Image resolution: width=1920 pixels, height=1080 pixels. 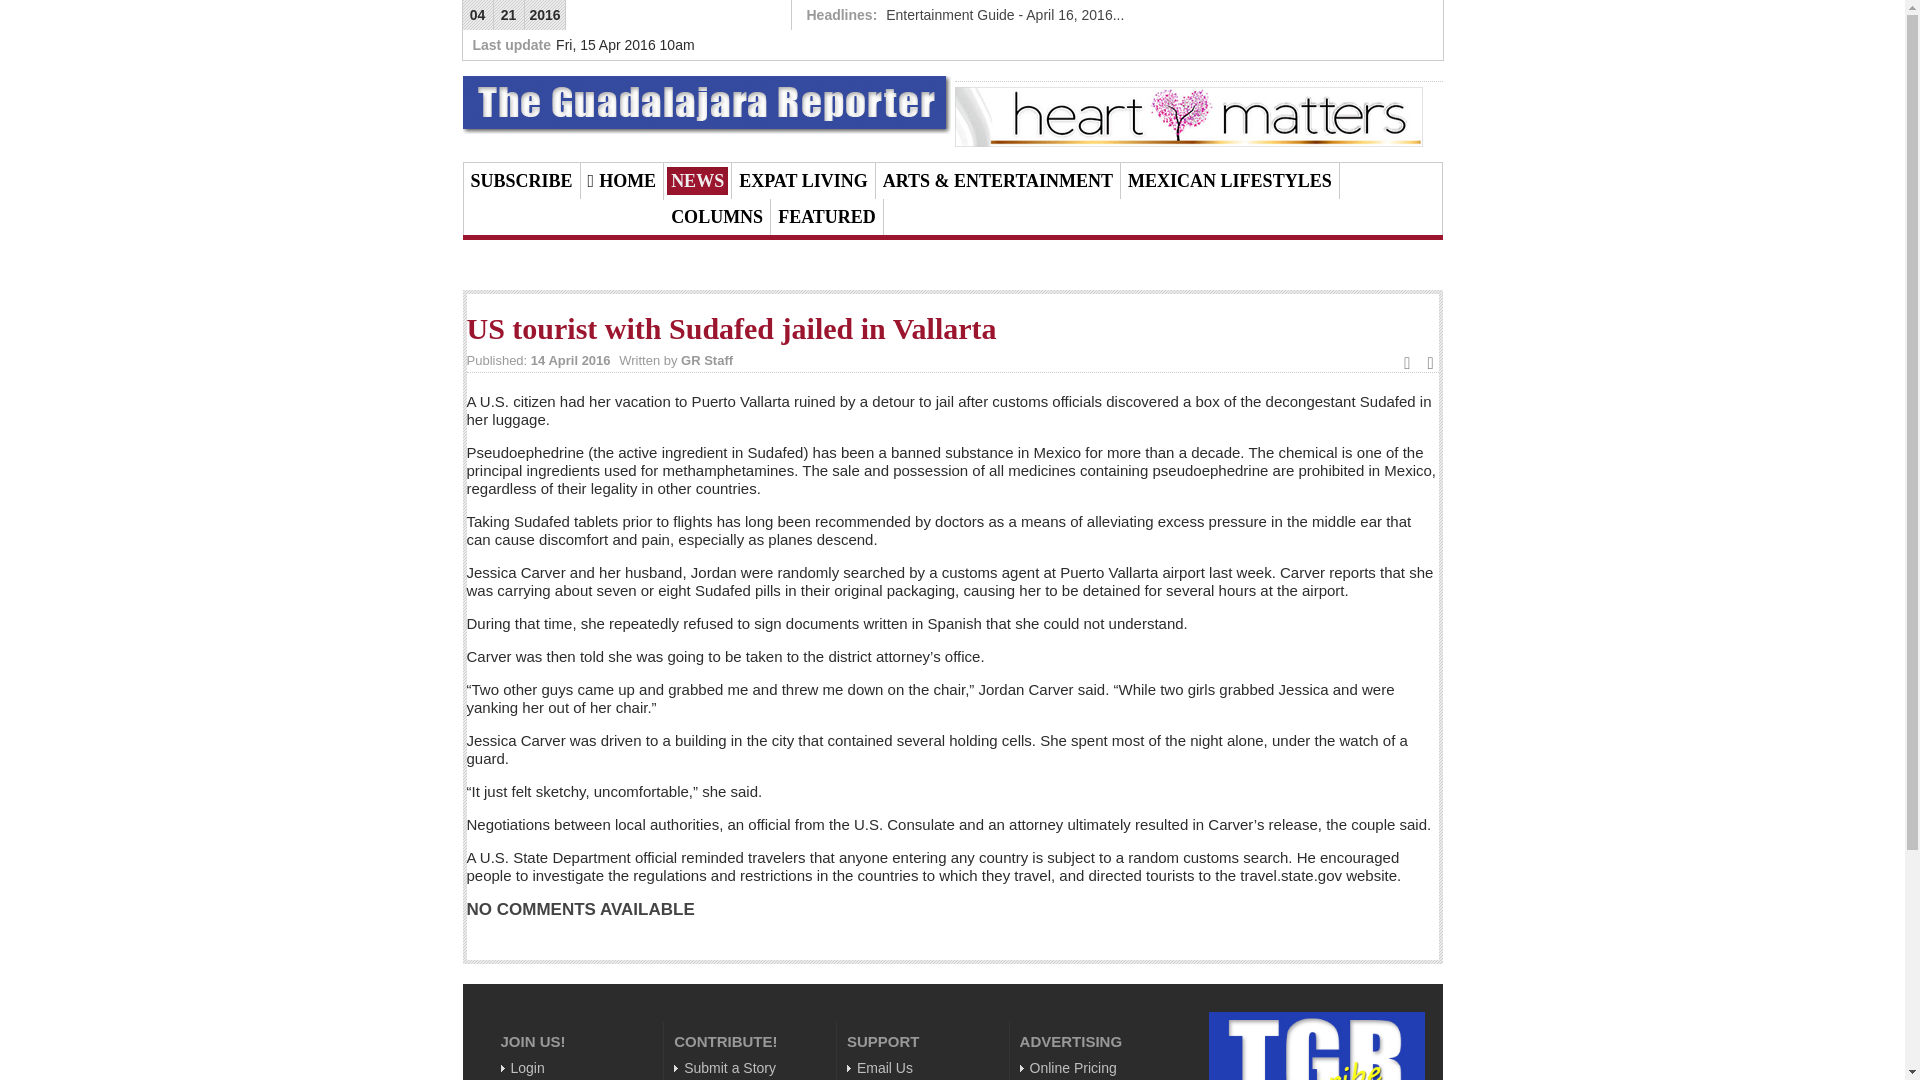 What do you see at coordinates (622, 181) in the screenshot?
I see `HOME` at bounding box center [622, 181].